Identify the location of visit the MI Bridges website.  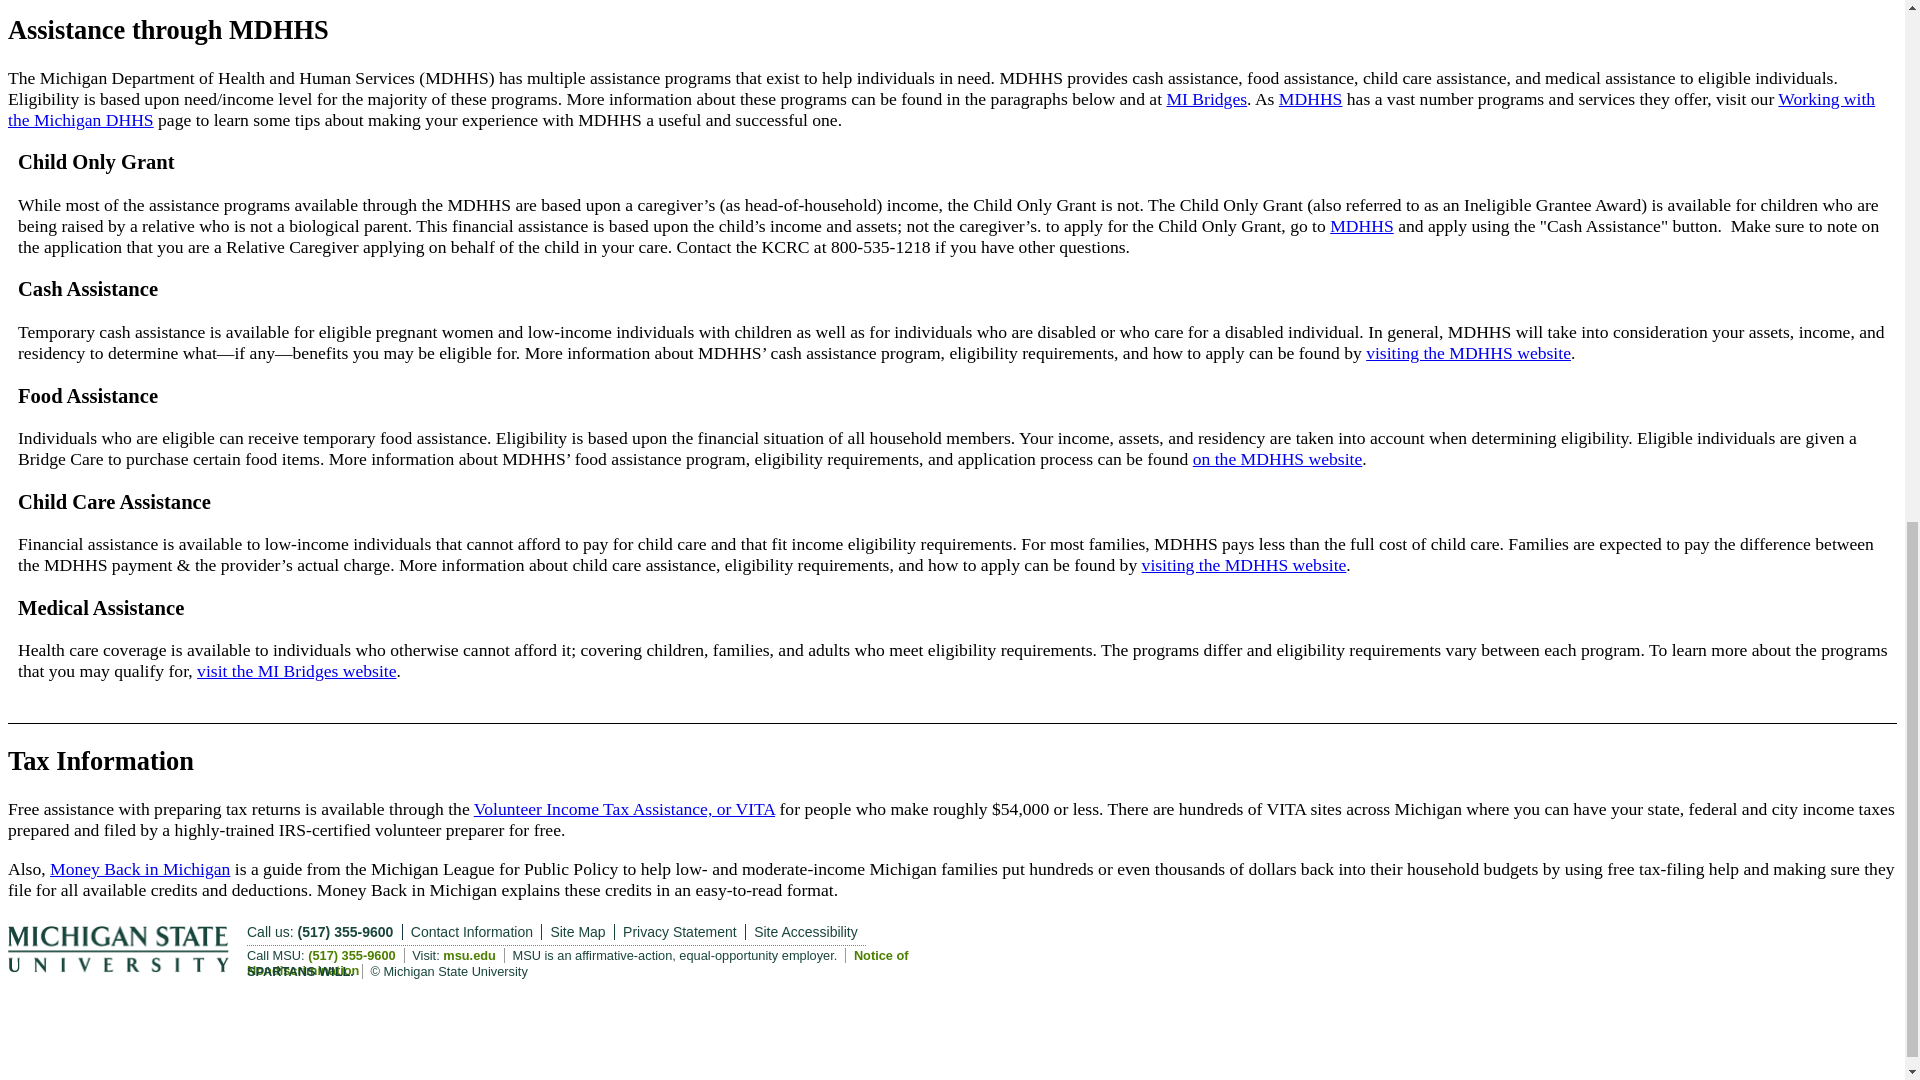
(296, 670).